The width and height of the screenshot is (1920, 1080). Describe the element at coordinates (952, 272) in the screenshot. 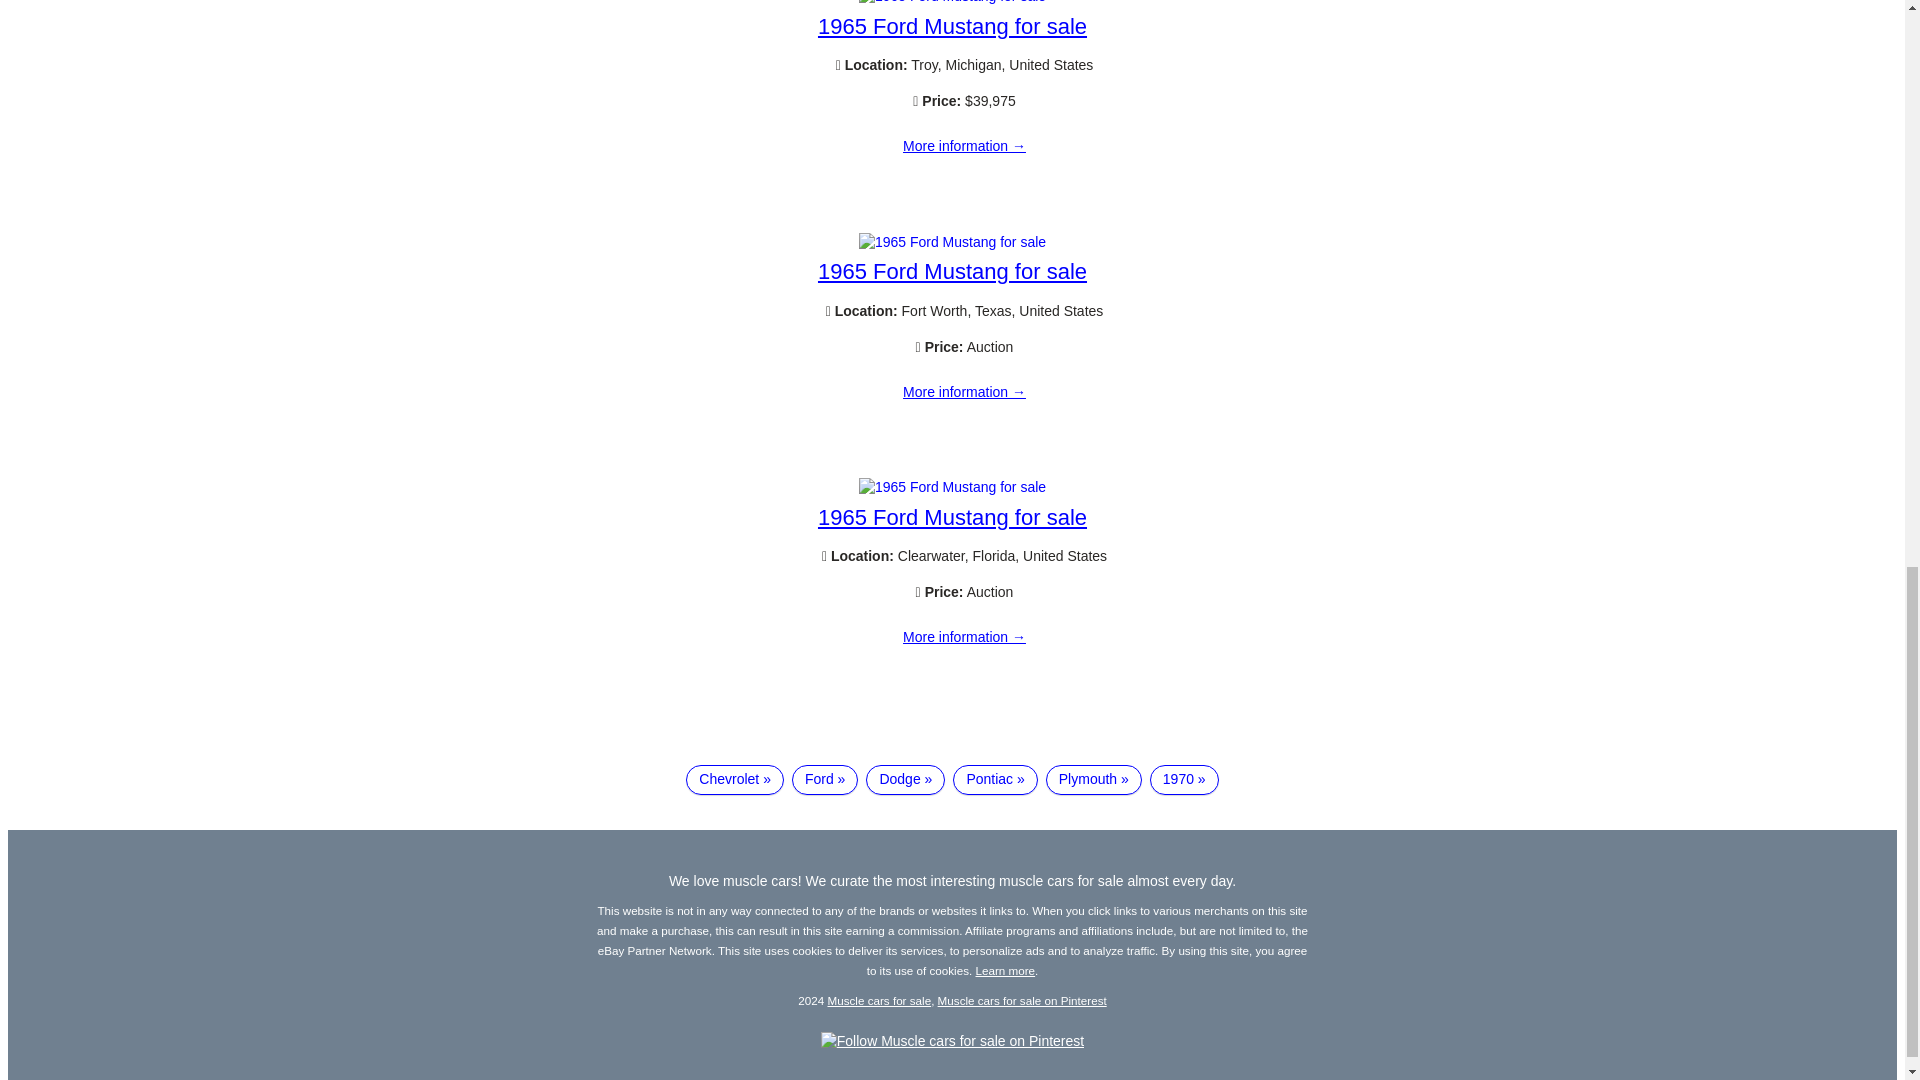

I see `1965 Ford Mustang for sale` at that location.